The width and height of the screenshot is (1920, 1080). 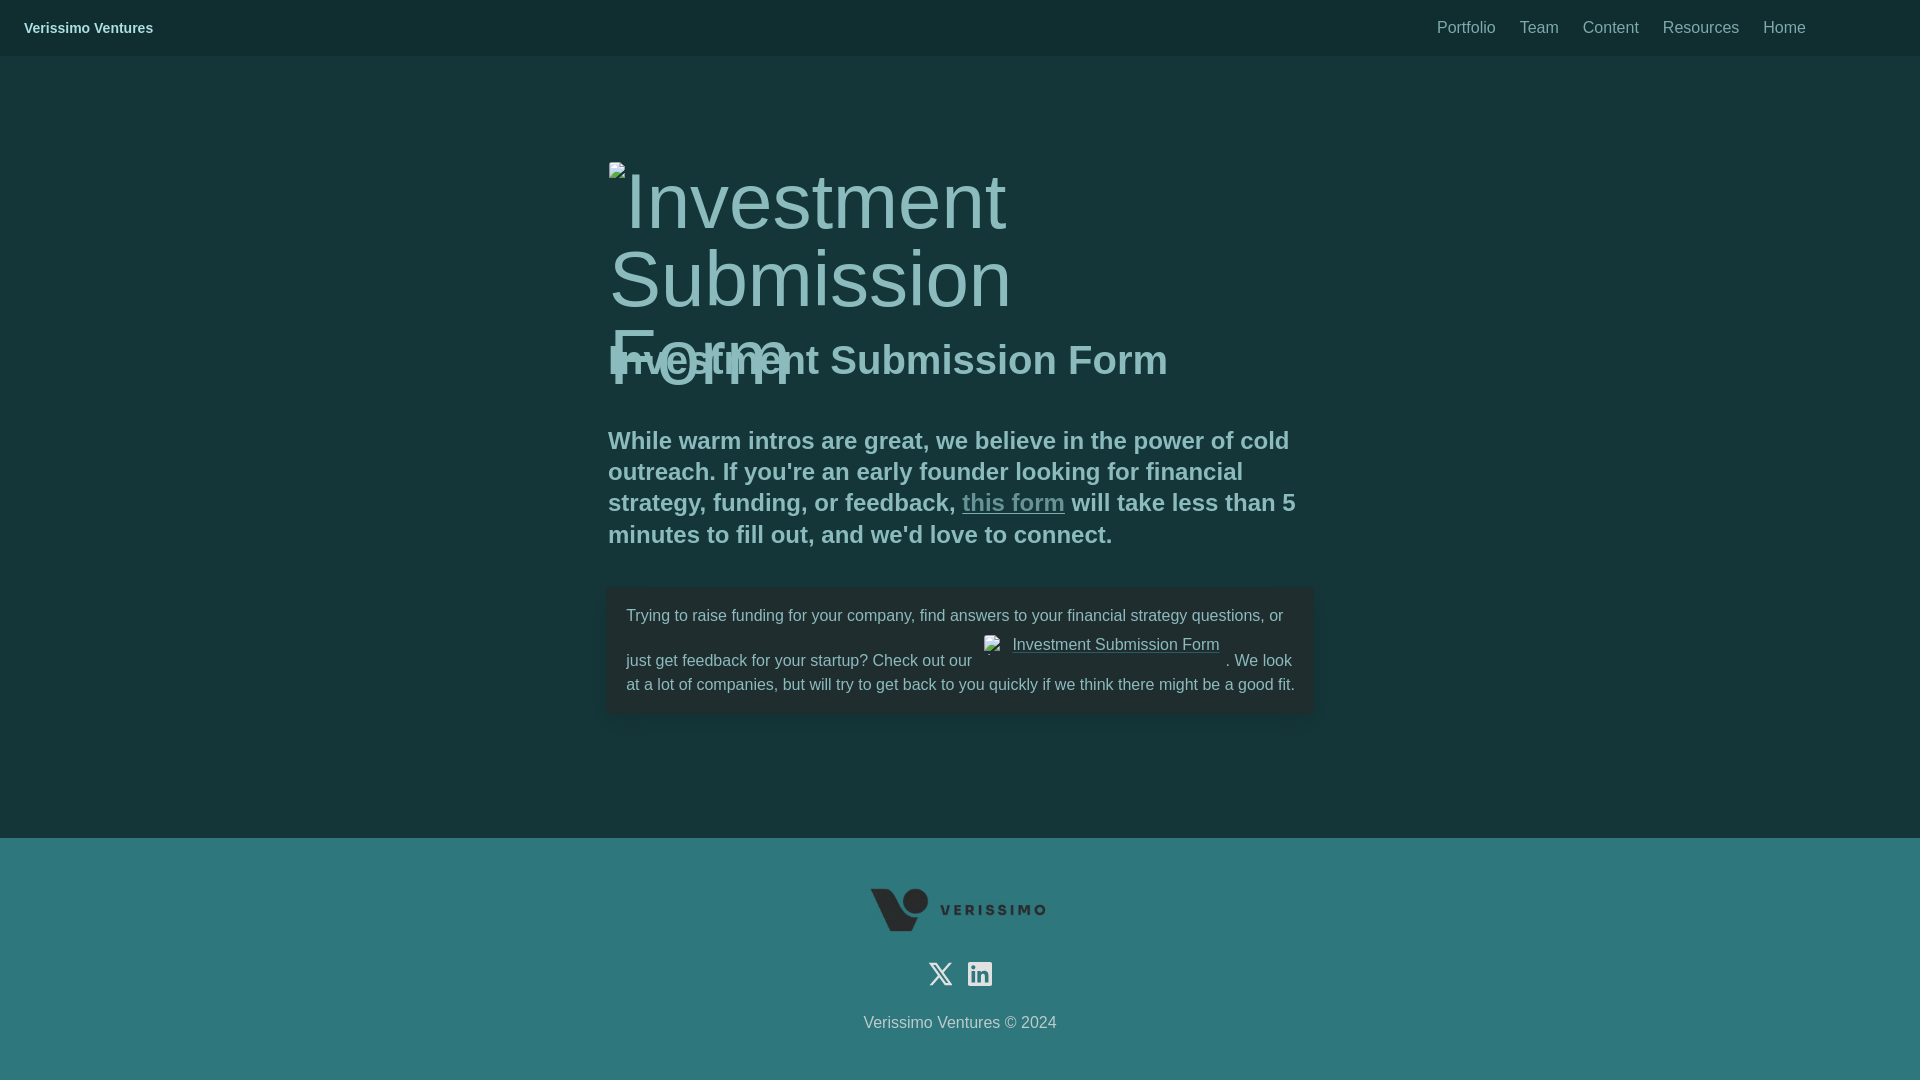 I want to click on Verissimo Ventures, so click(x=88, y=28).